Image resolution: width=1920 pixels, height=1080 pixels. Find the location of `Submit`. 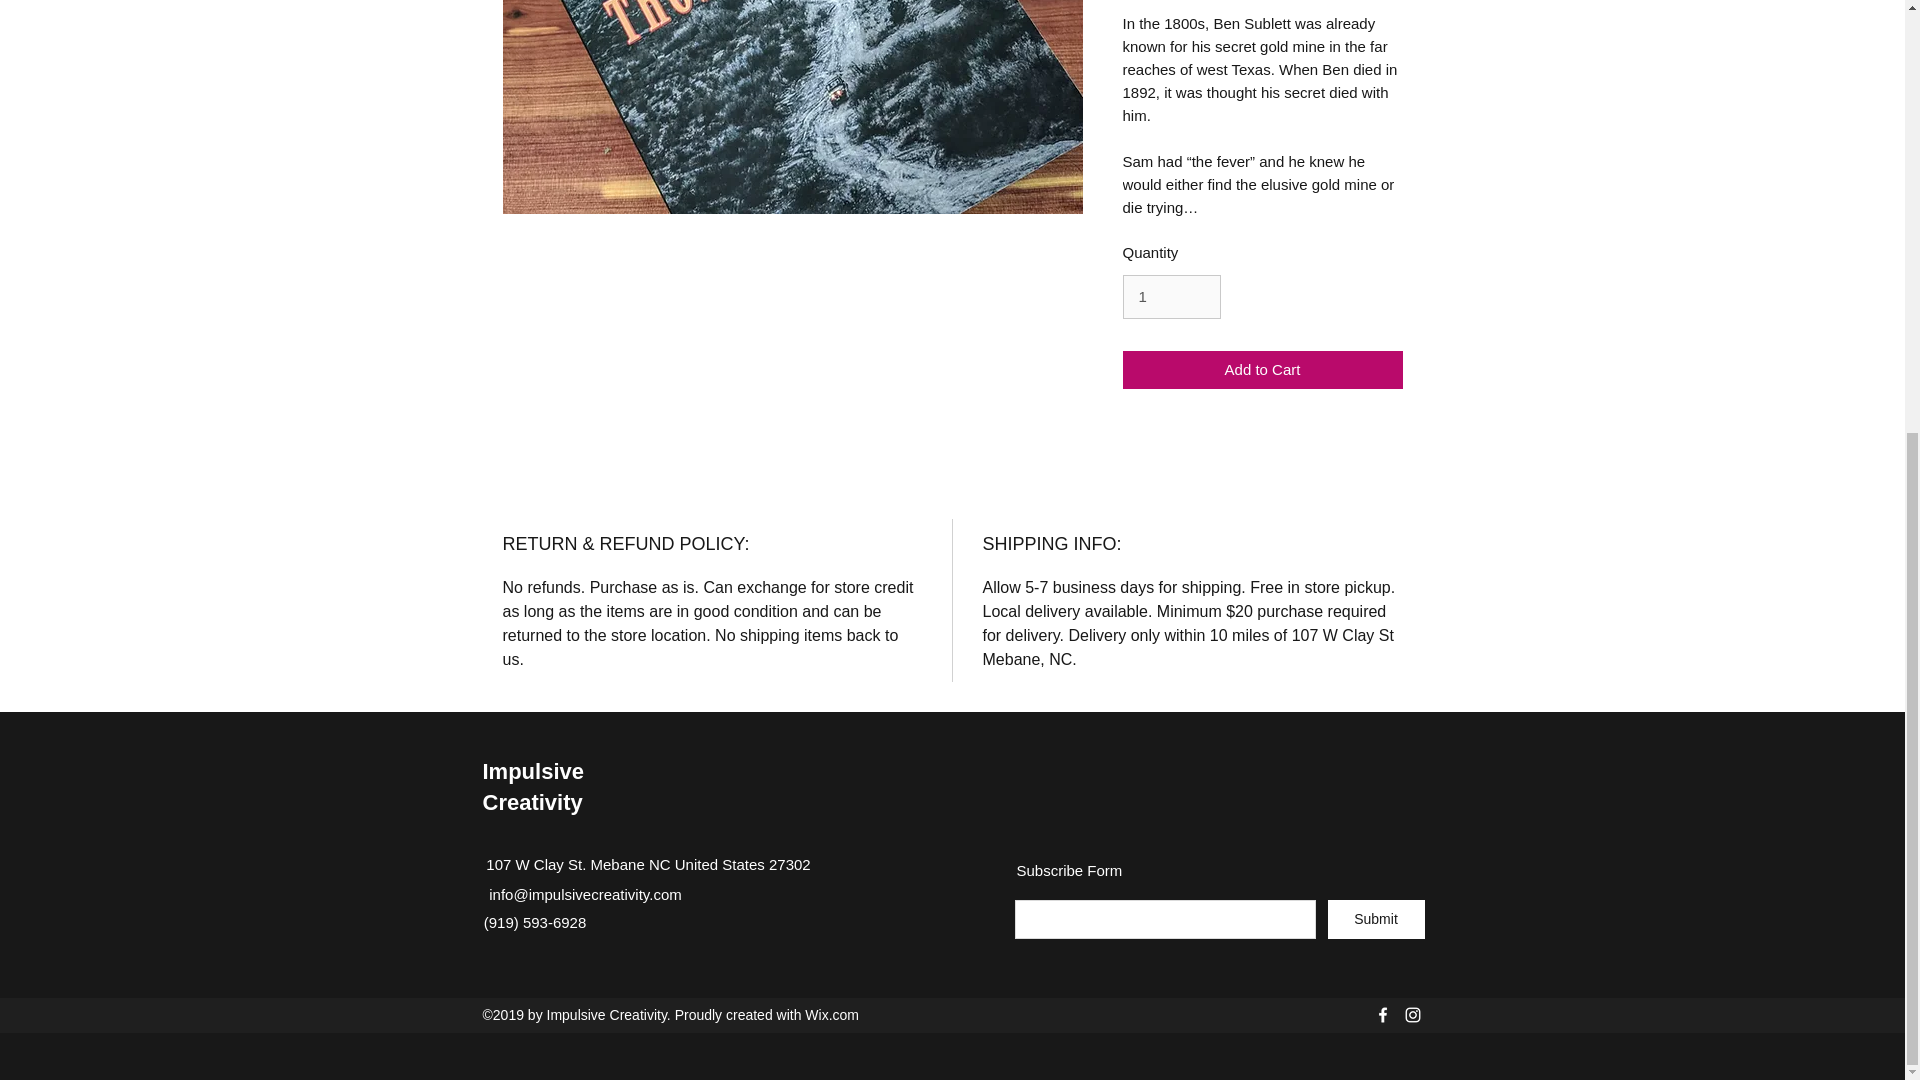

Submit is located at coordinates (1376, 918).